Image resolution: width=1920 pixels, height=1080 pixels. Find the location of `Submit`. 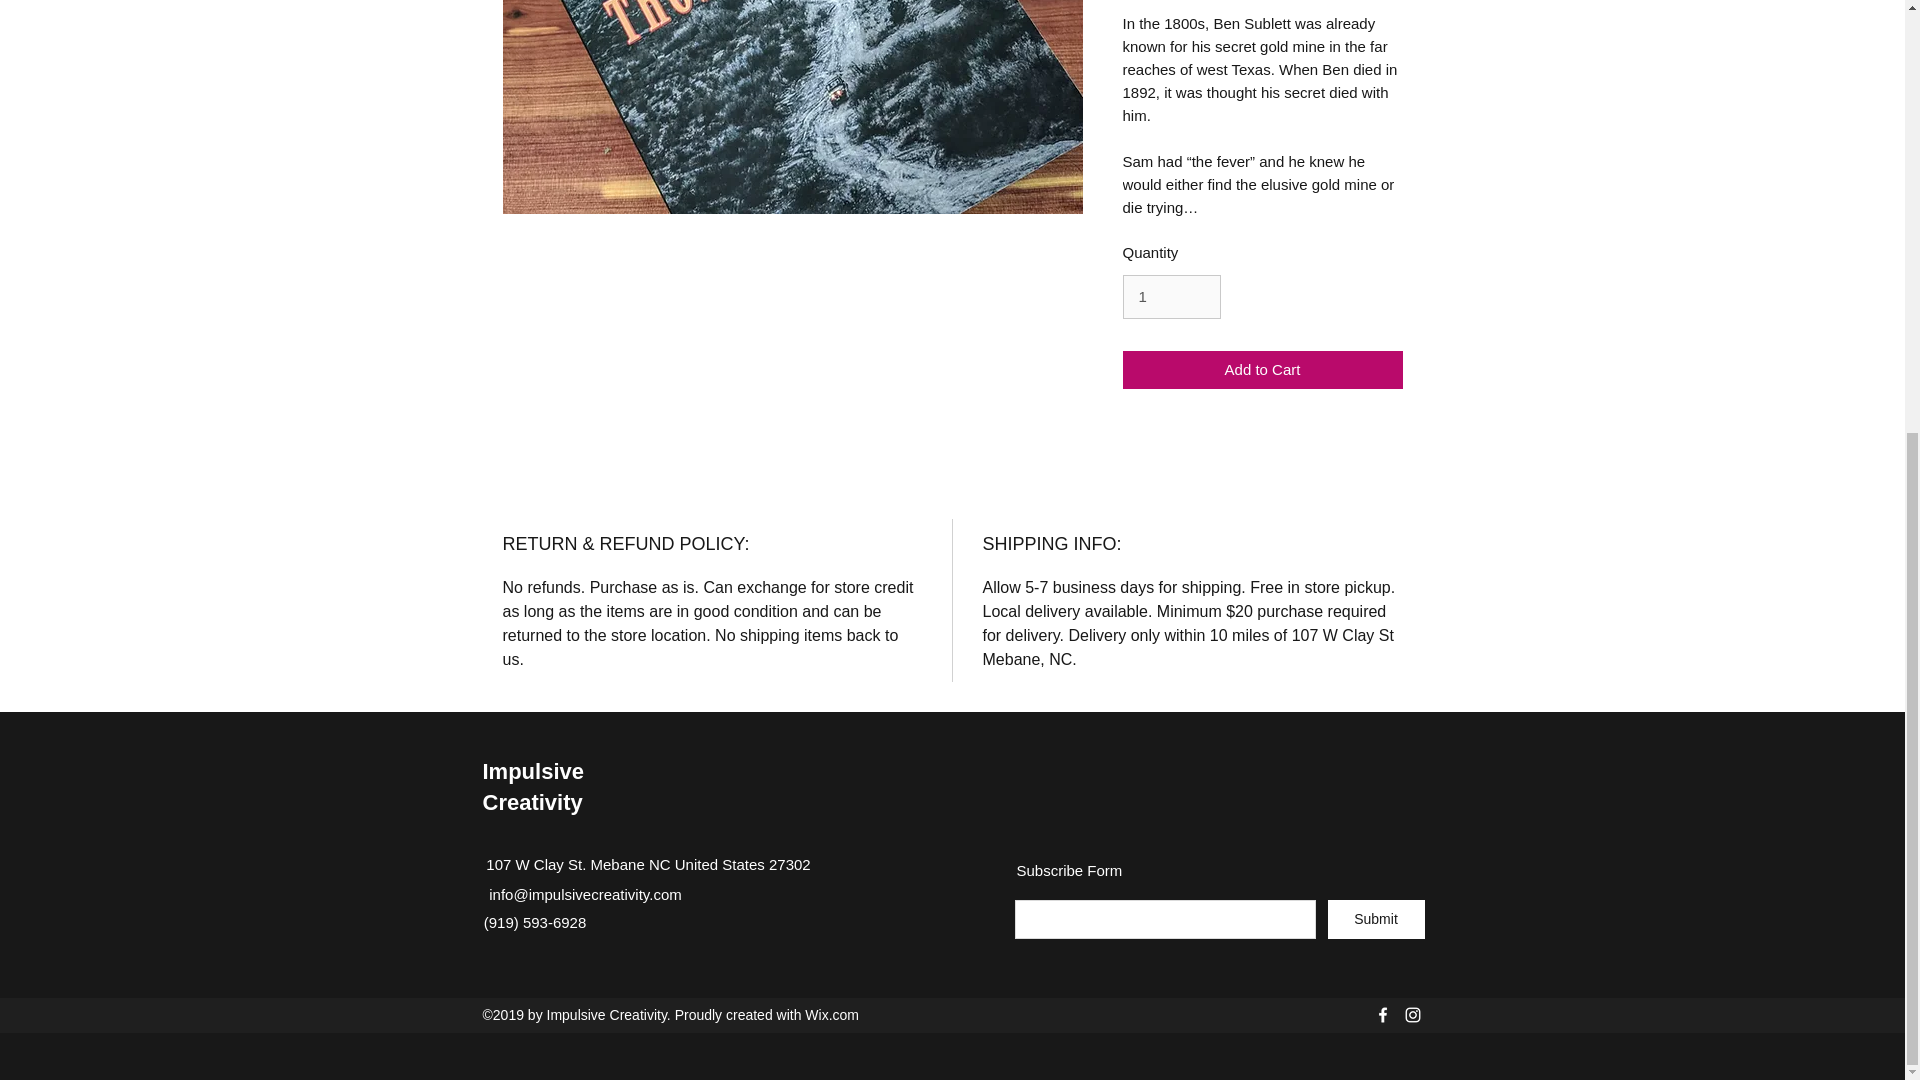

Submit is located at coordinates (1376, 918).